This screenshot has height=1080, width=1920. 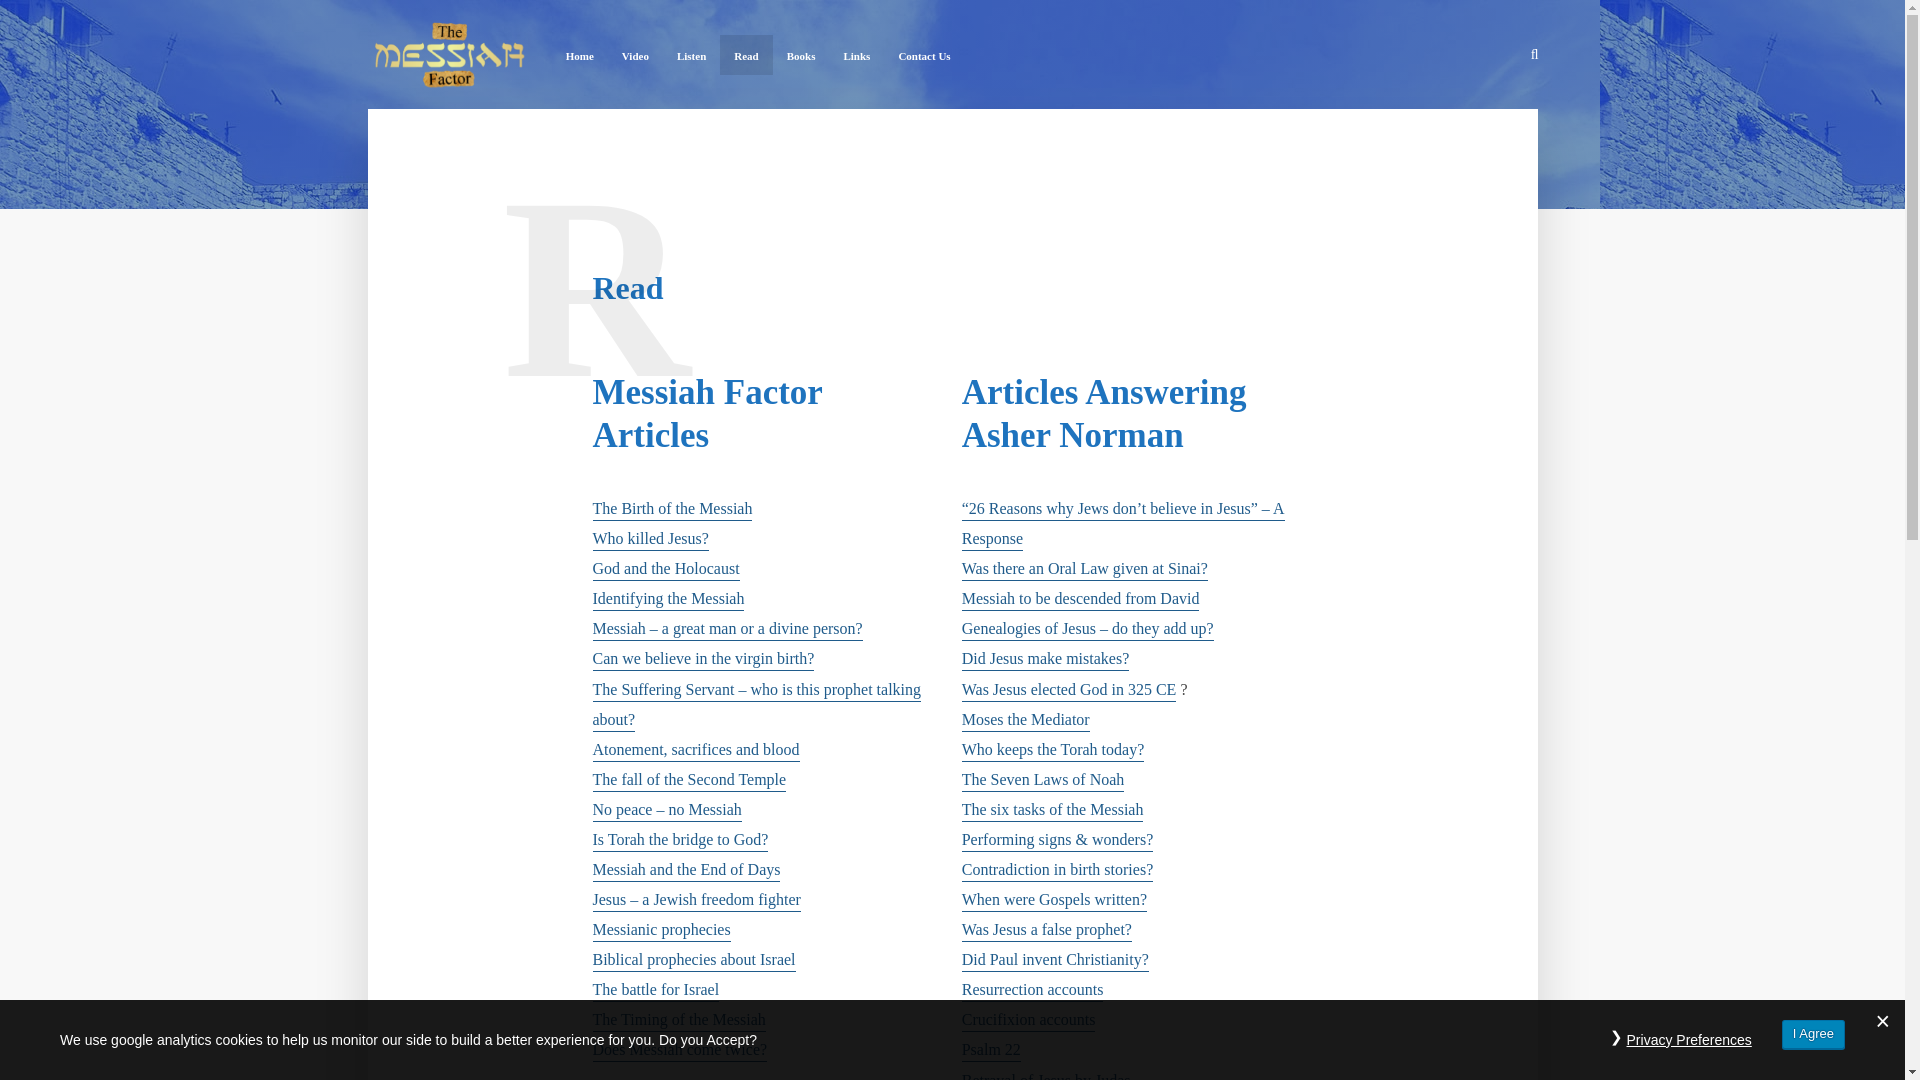 What do you see at coordinates (685, 871) in the screenshot?
I see `Messiah and the End of Days` at bounding box center [685, 871].